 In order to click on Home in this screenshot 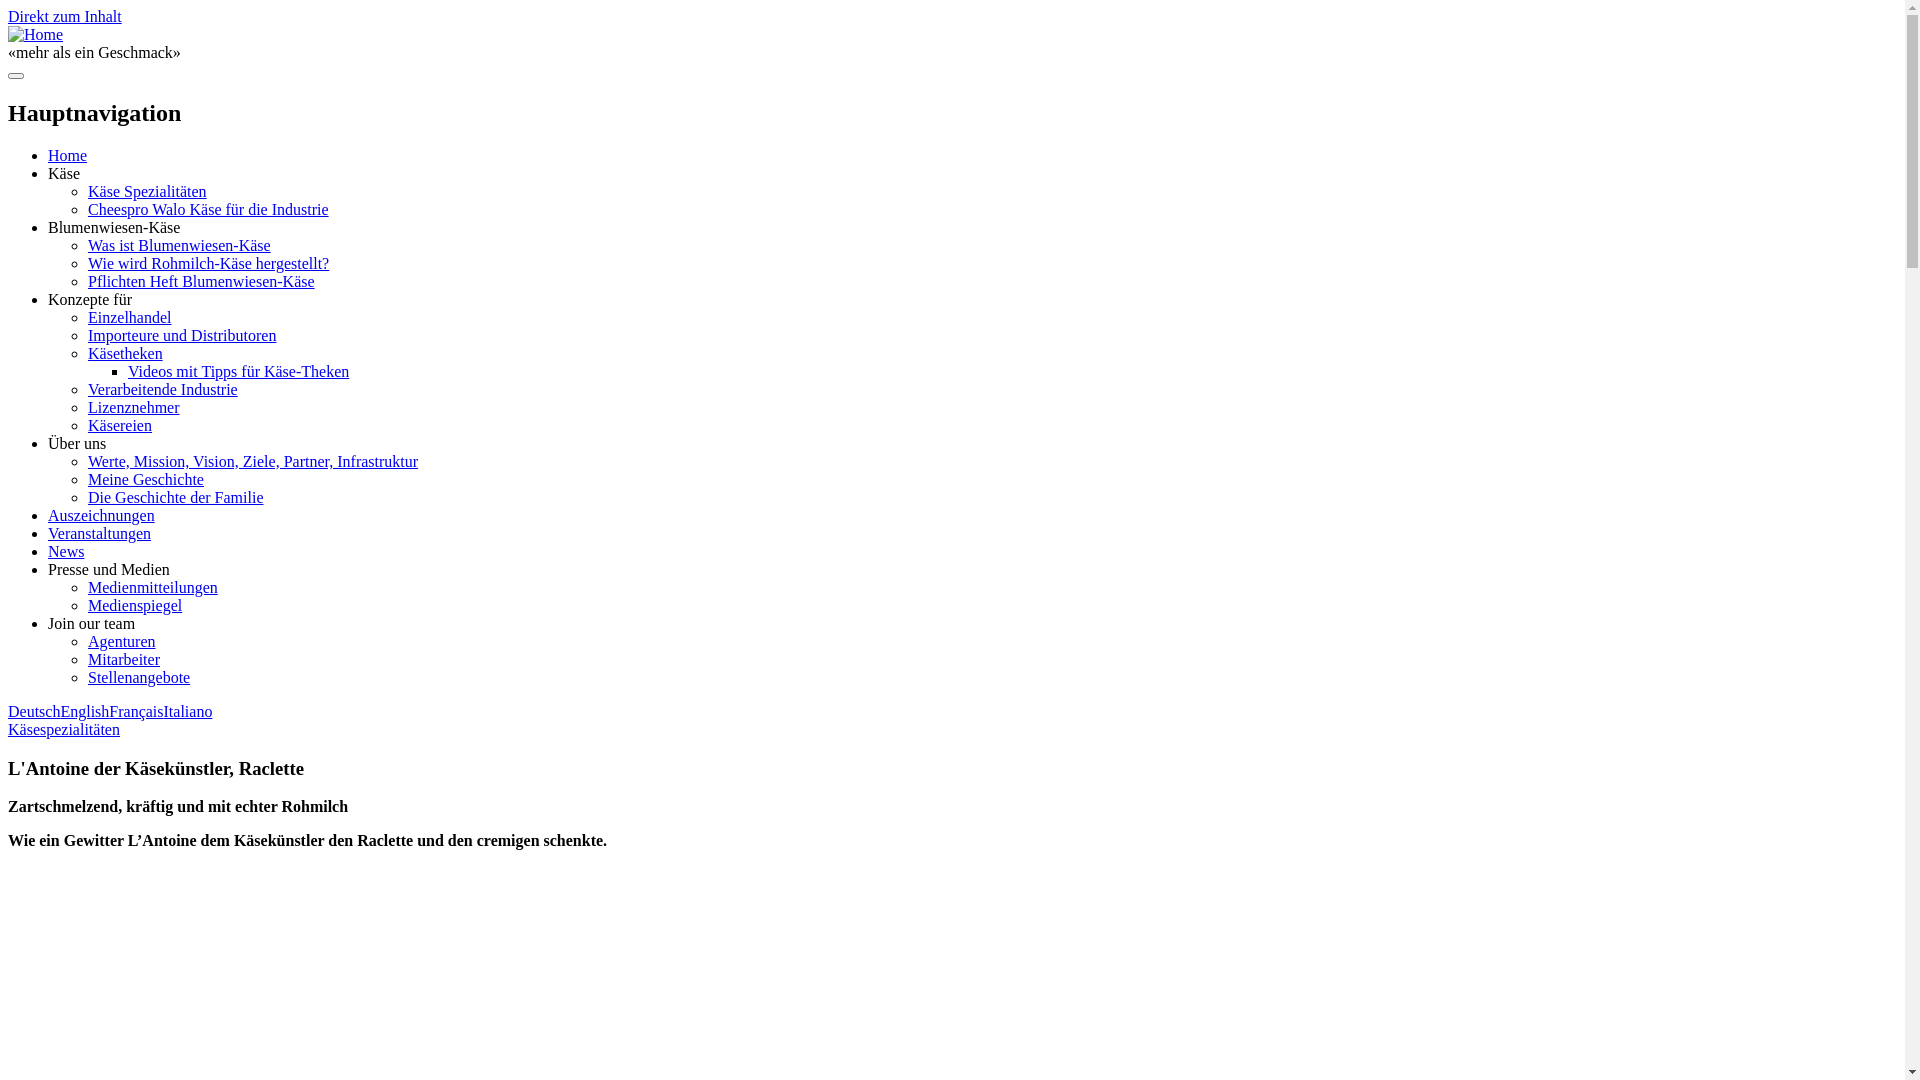, I will do `click(68, 156)`.